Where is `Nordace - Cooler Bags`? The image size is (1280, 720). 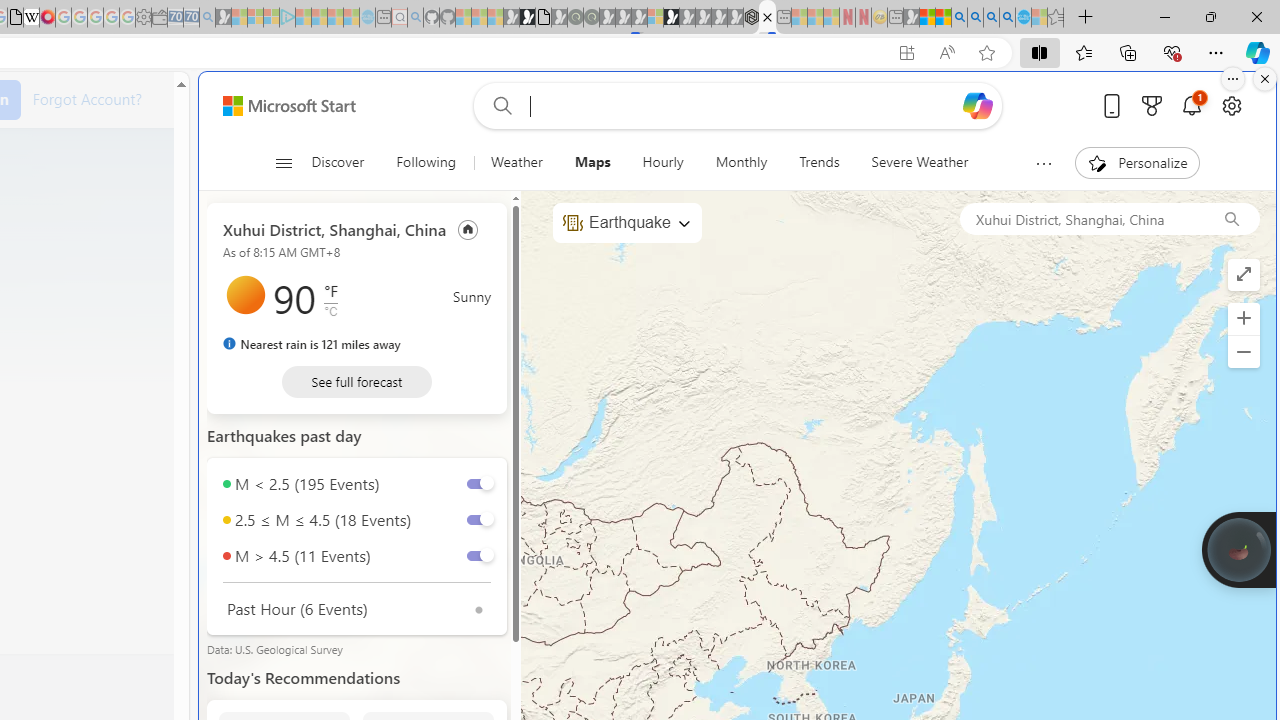
Nordace - Cooler Bags is located at coordinates (751, 18).